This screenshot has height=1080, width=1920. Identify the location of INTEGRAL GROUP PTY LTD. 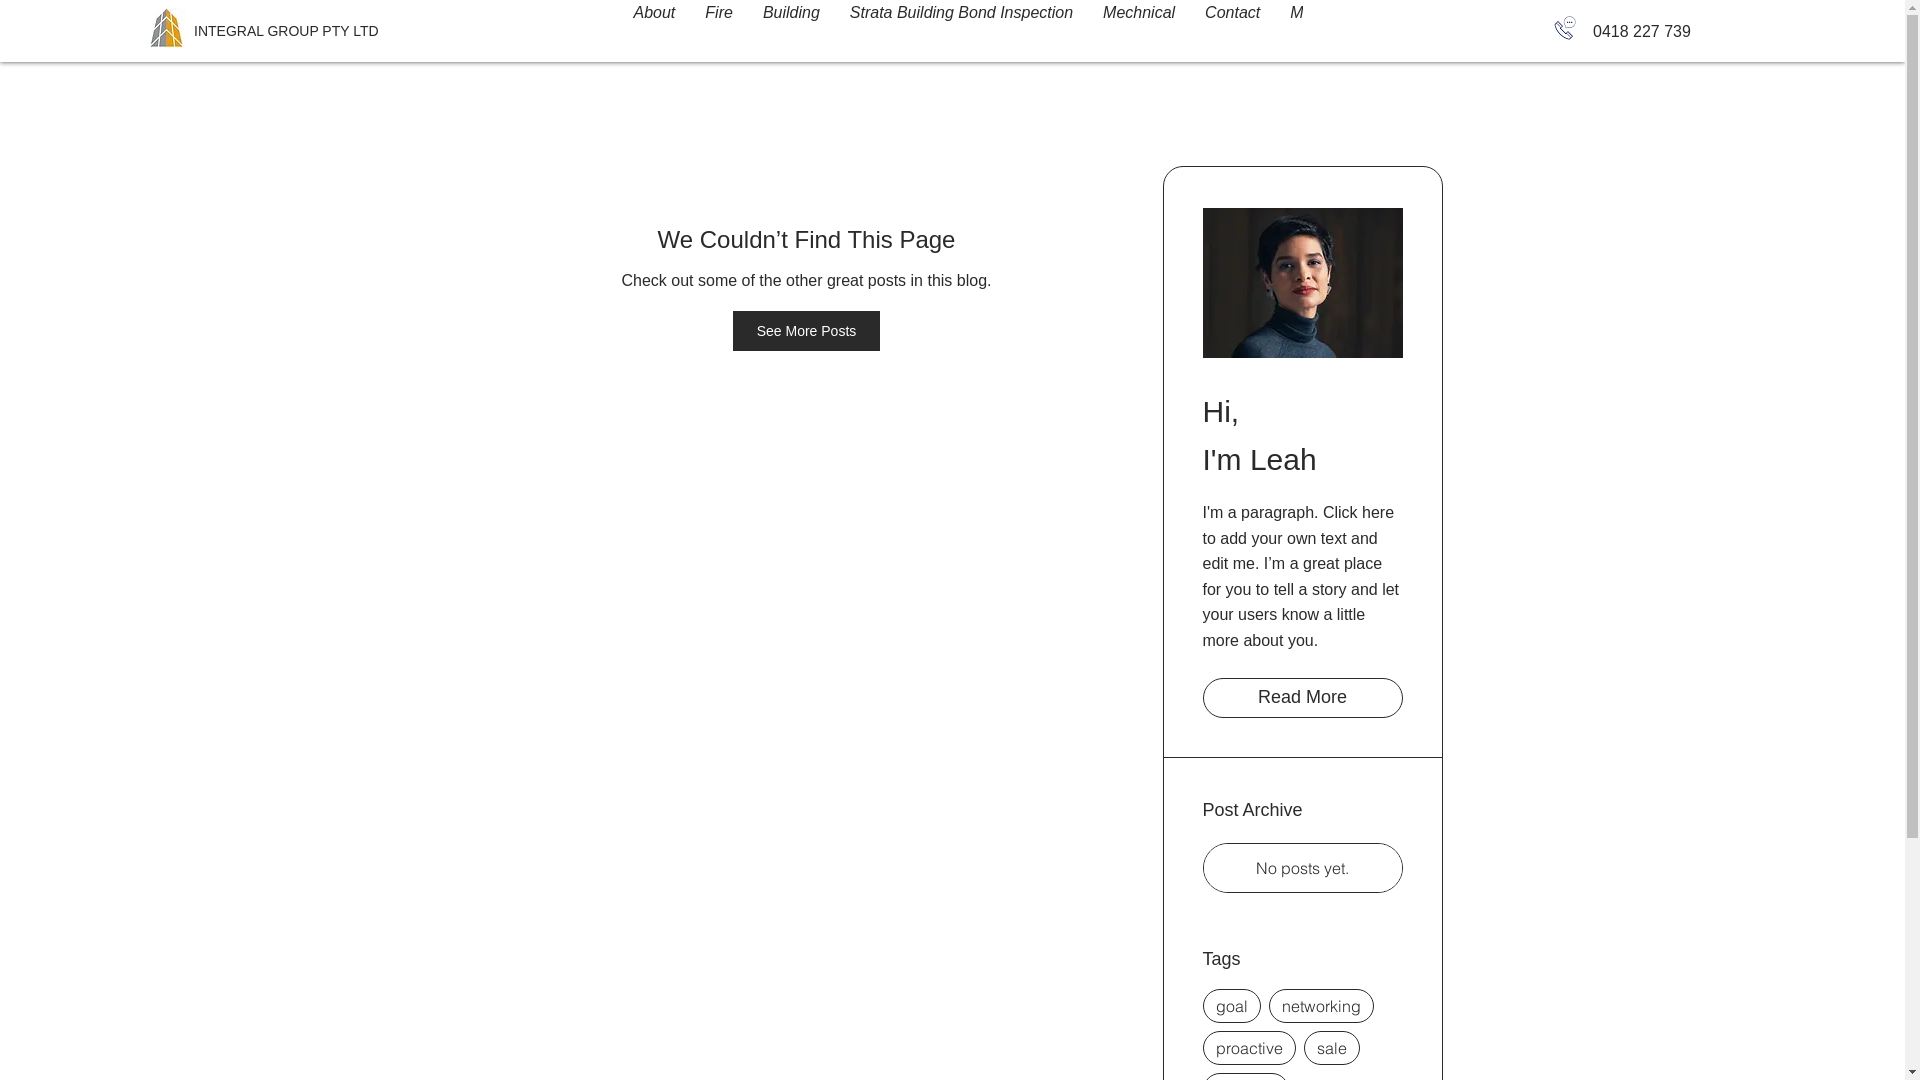
(286, 30).